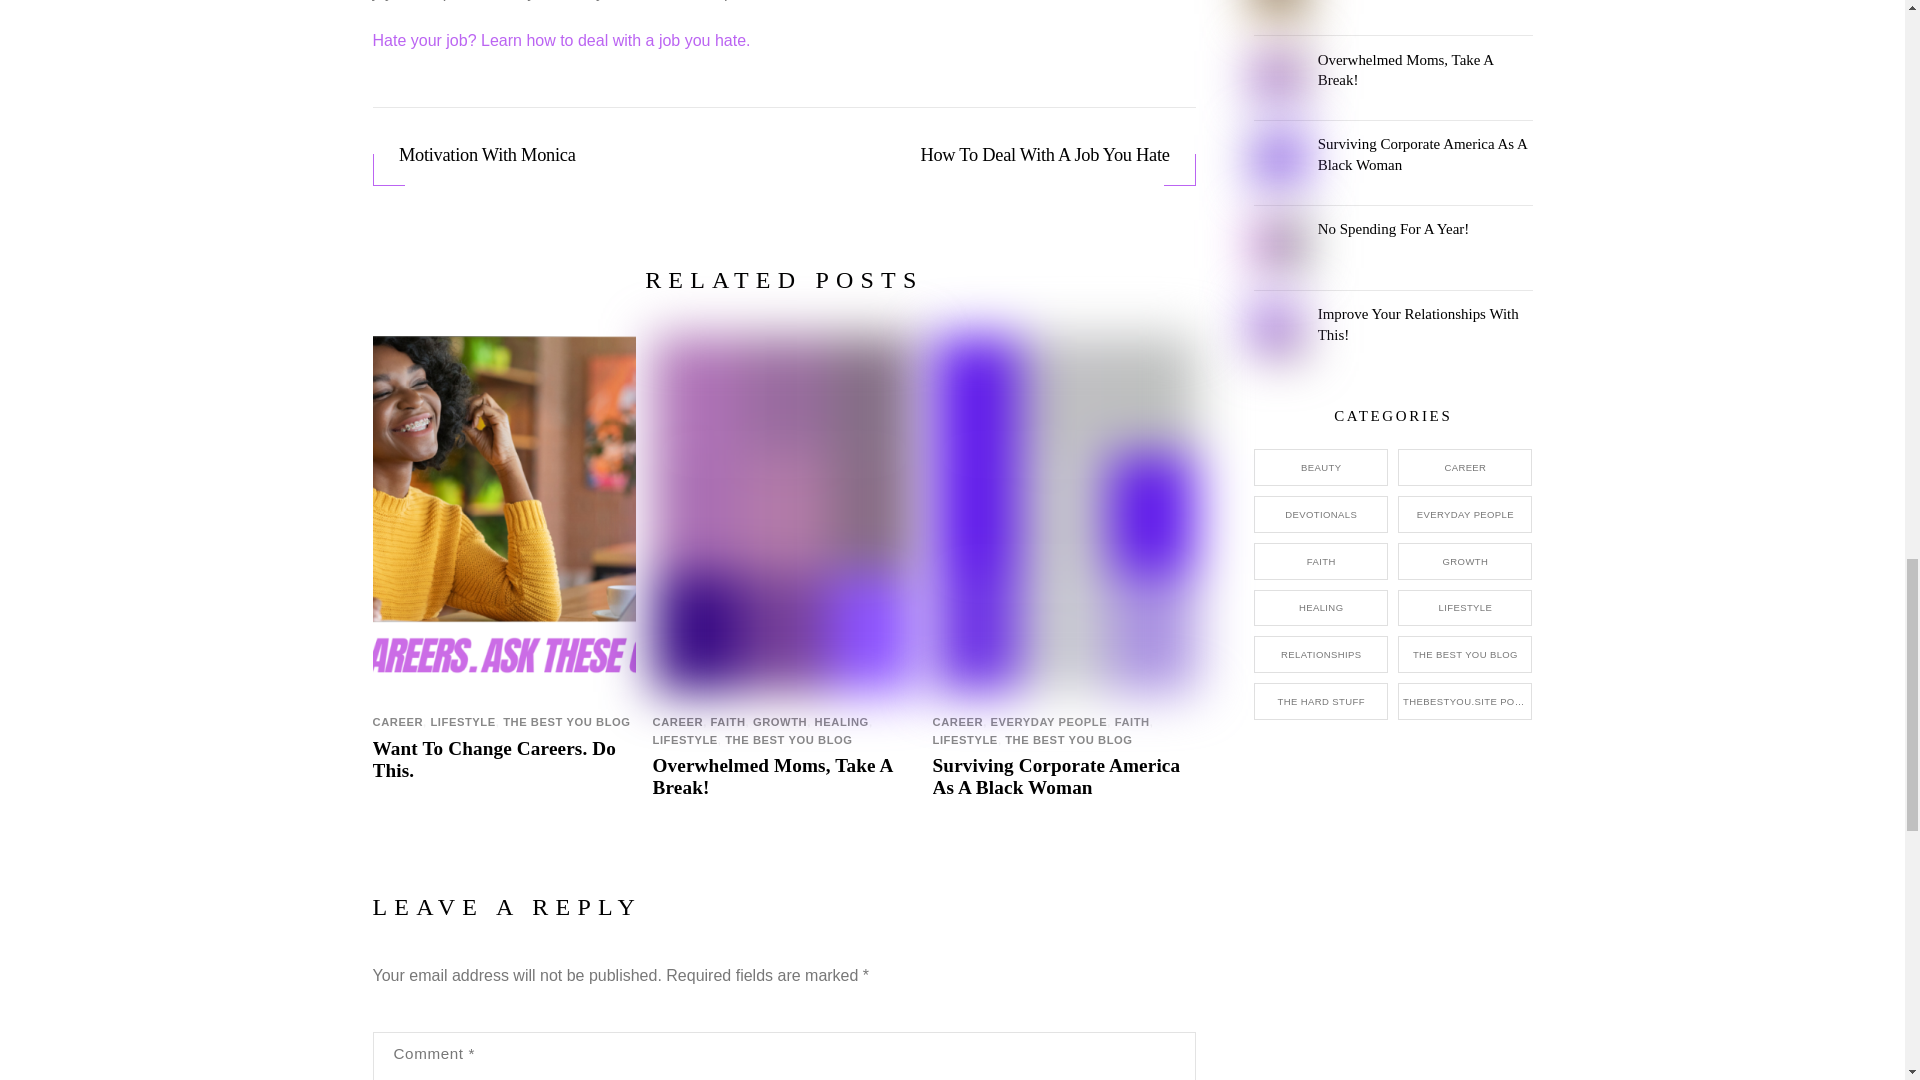 The image size is (1920, 1080). I want to click on THE BEST YOU BLOG, so click(566, 722).